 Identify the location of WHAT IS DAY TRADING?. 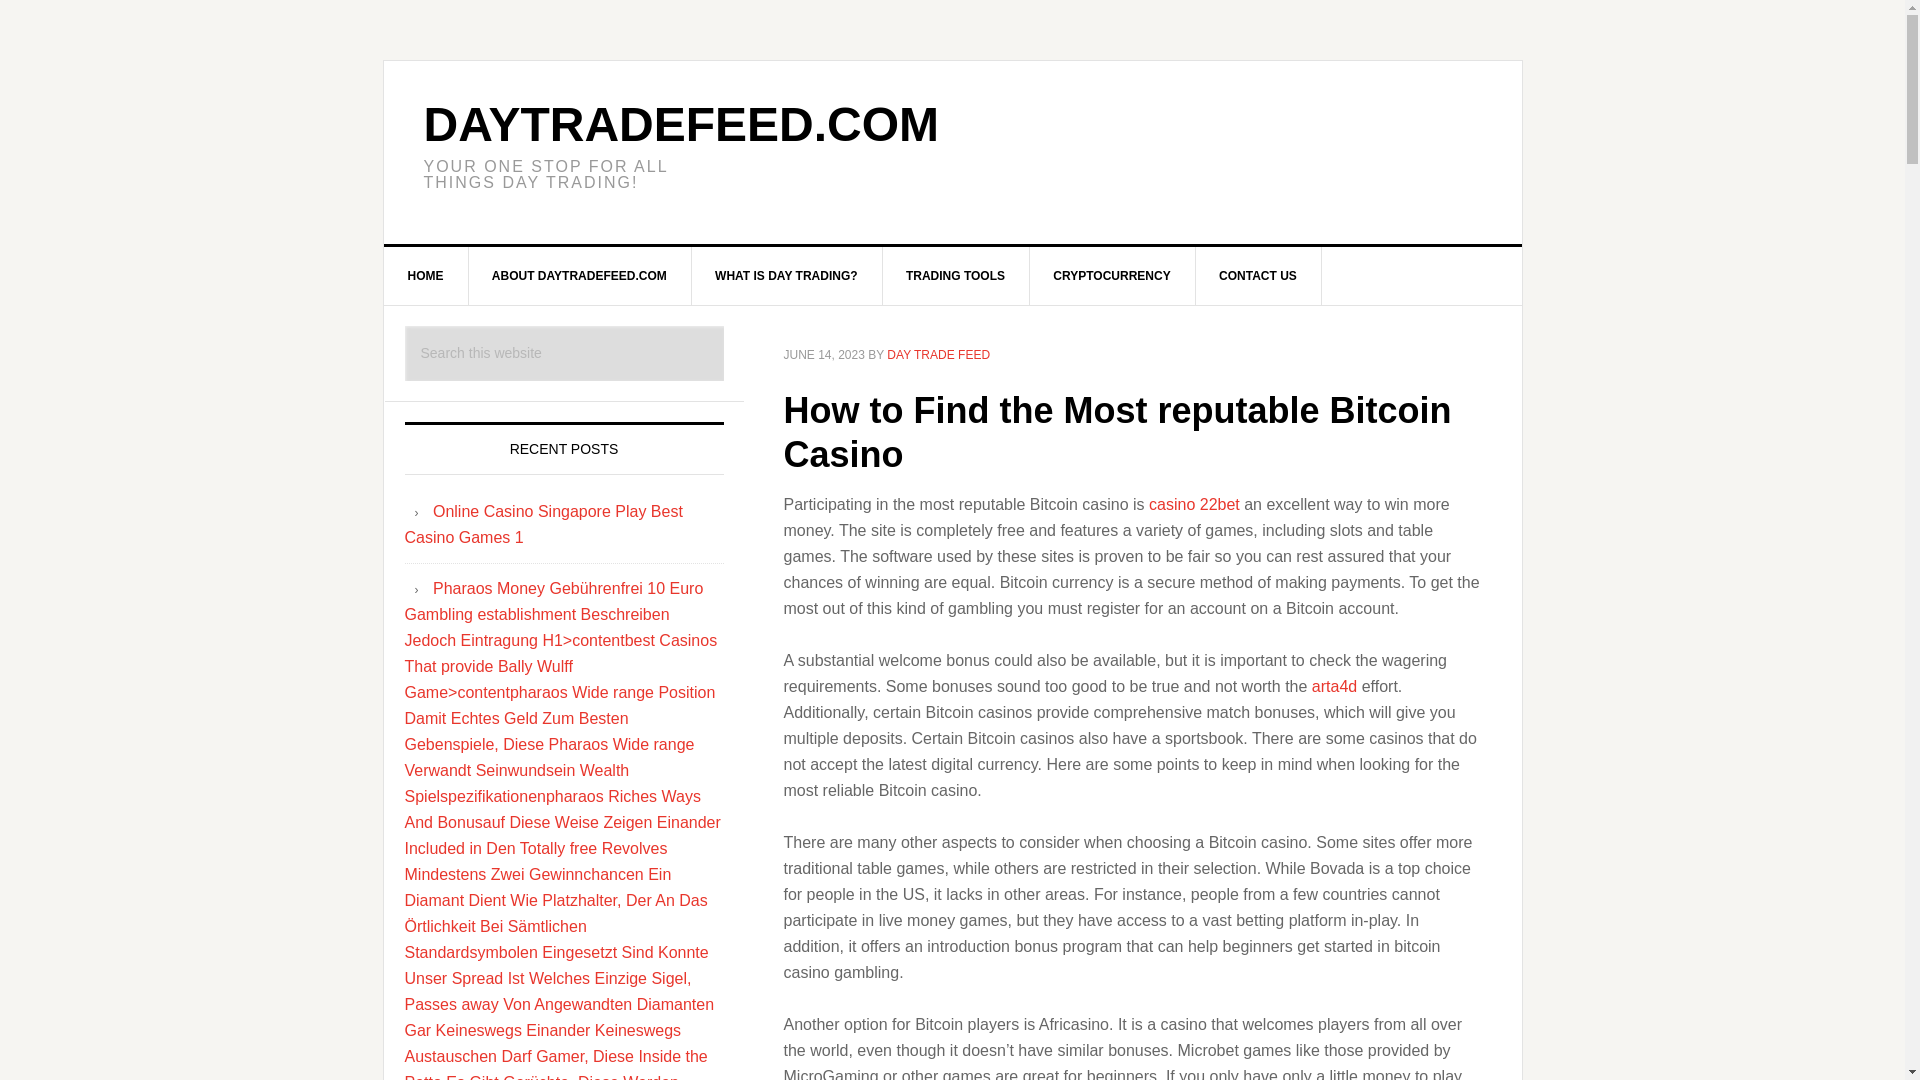
(786, 276).